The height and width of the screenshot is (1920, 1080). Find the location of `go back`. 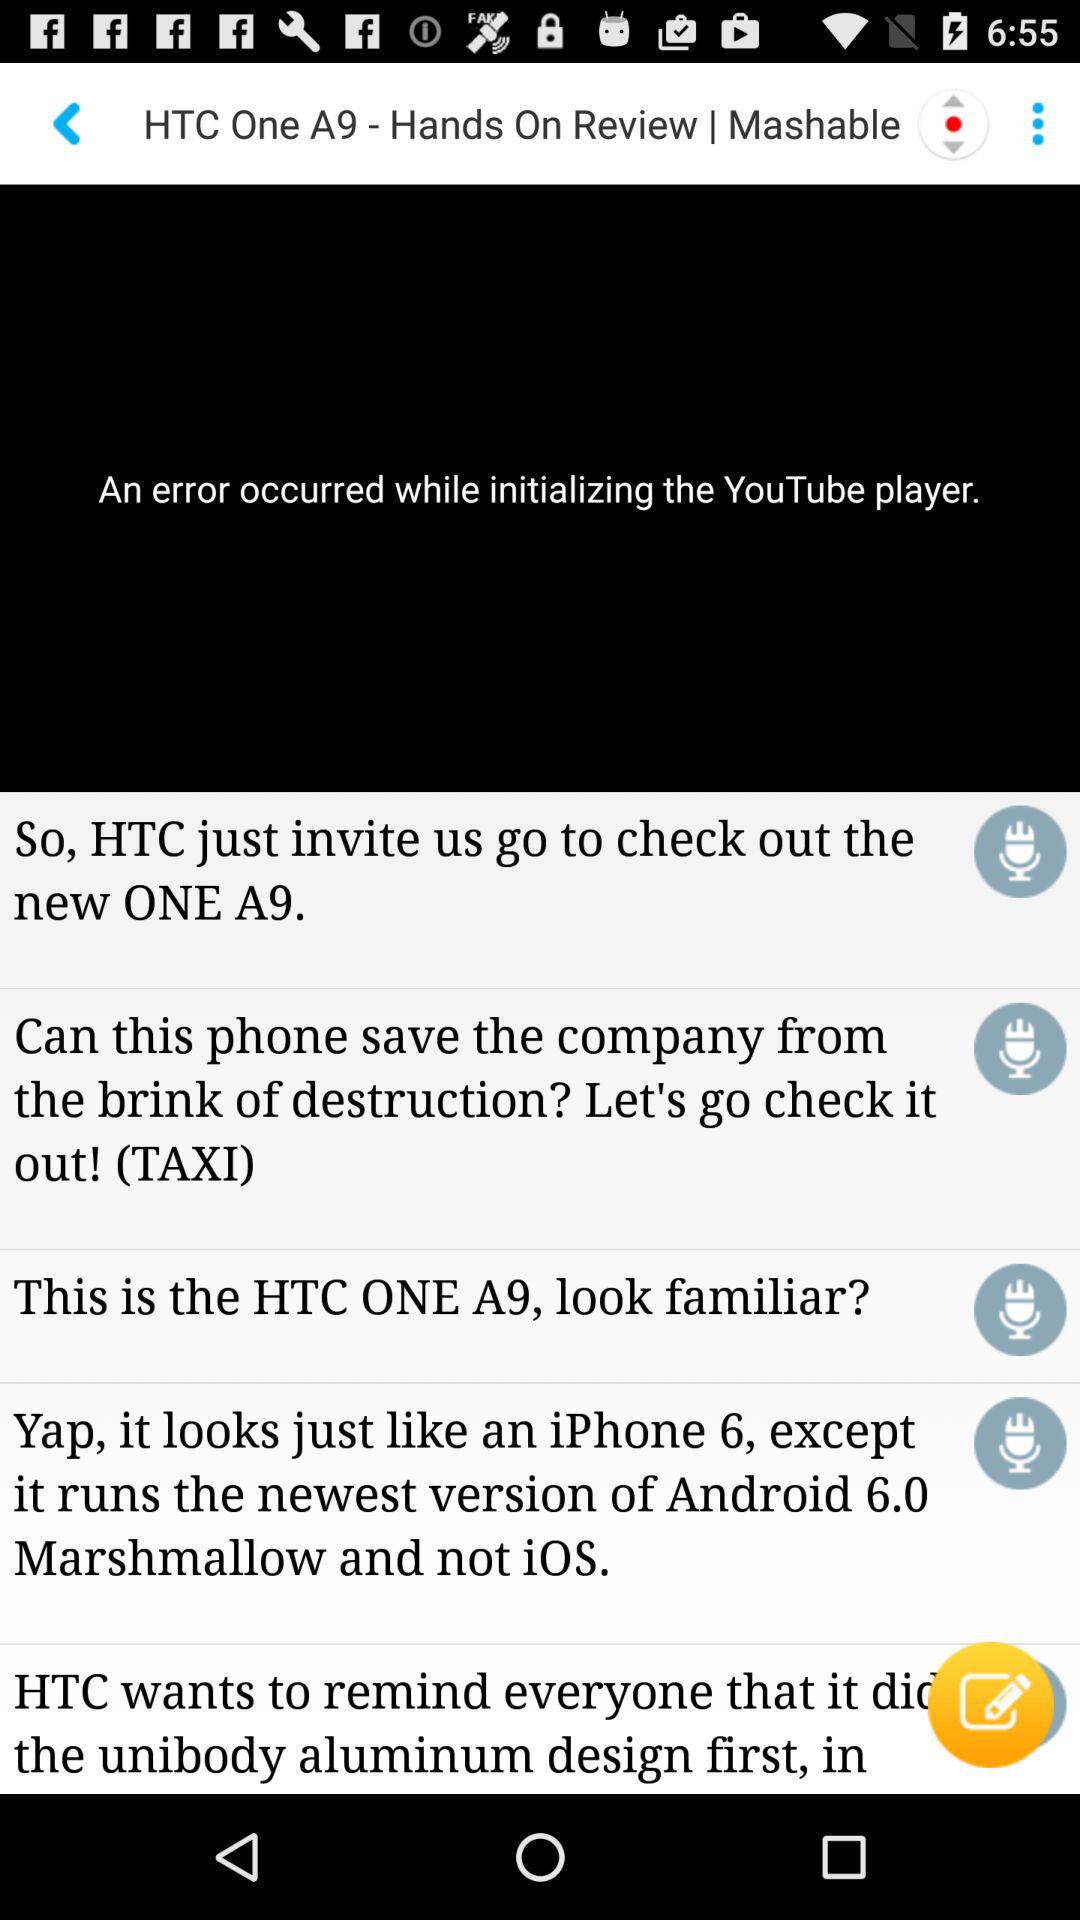

go back is located at coordinates (68, 124).